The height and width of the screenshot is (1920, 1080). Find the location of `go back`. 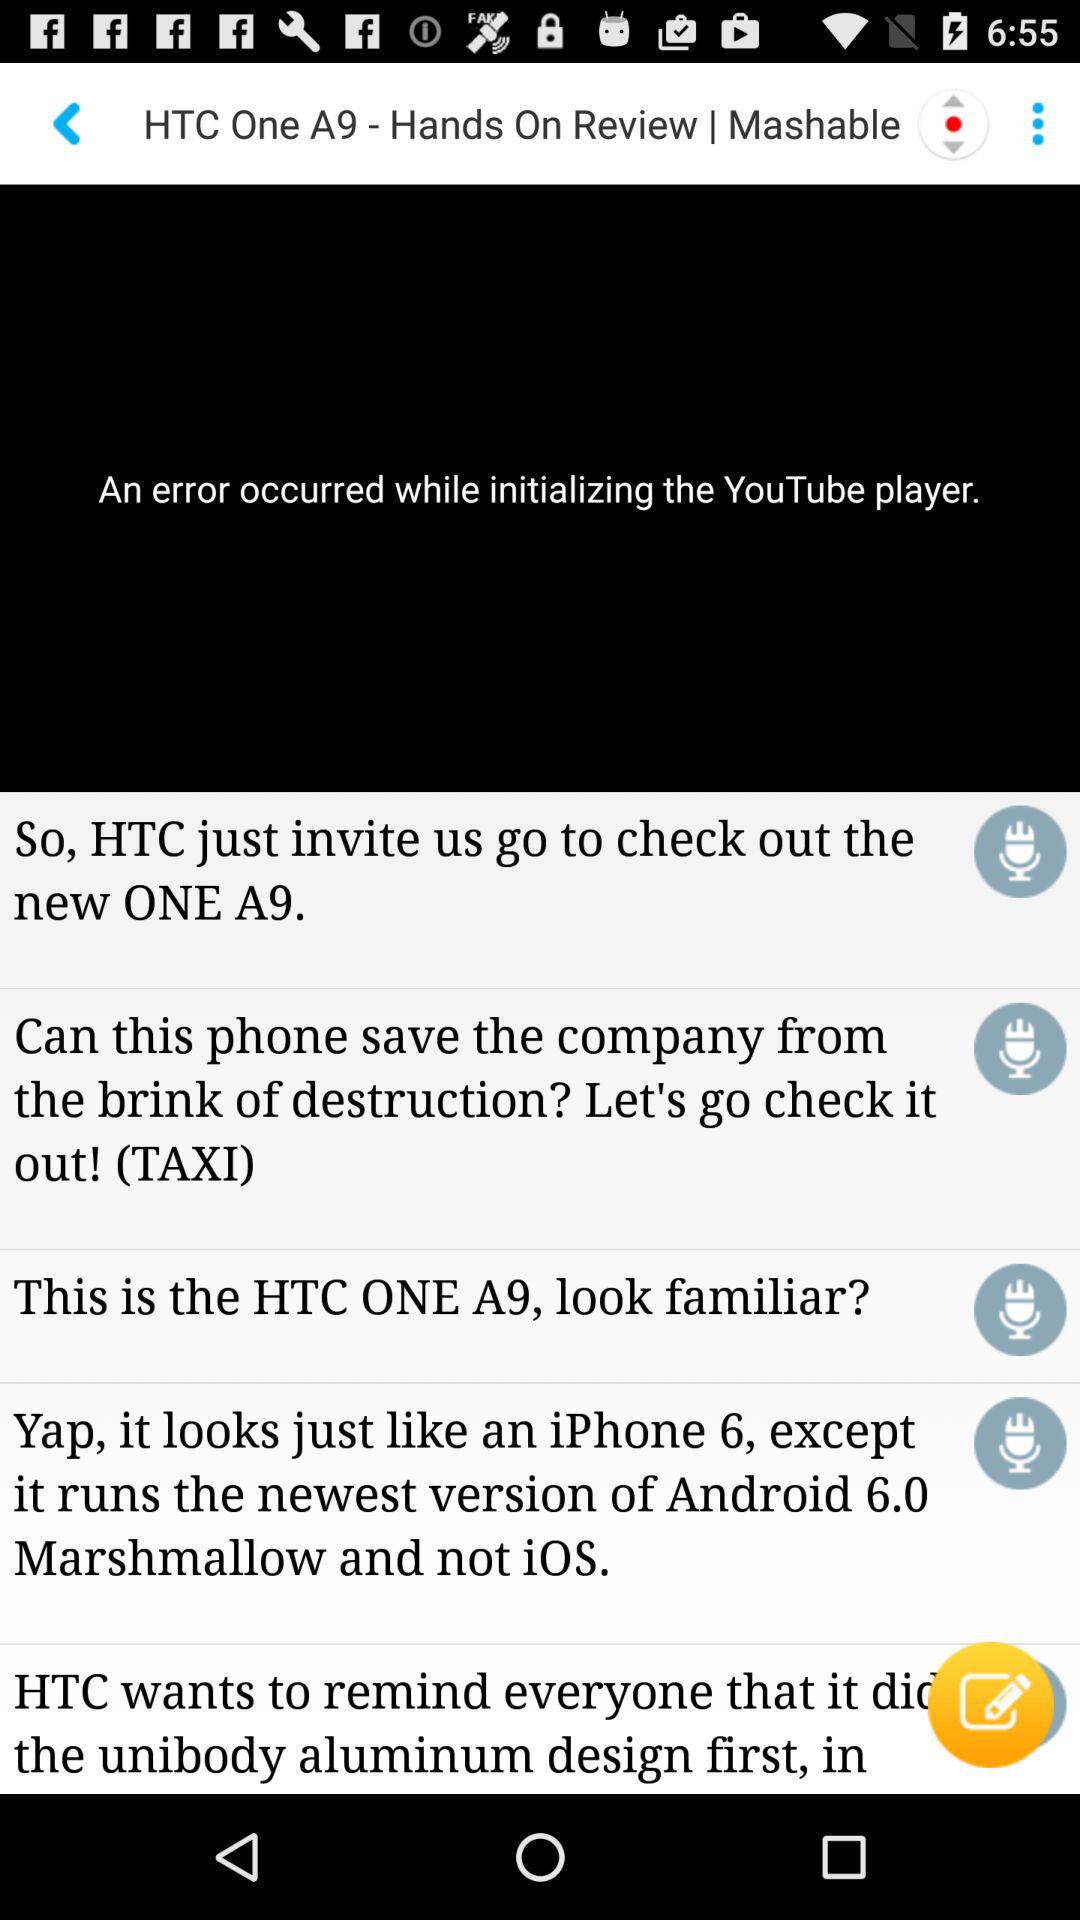

go back is located at coordinates (68, 124).